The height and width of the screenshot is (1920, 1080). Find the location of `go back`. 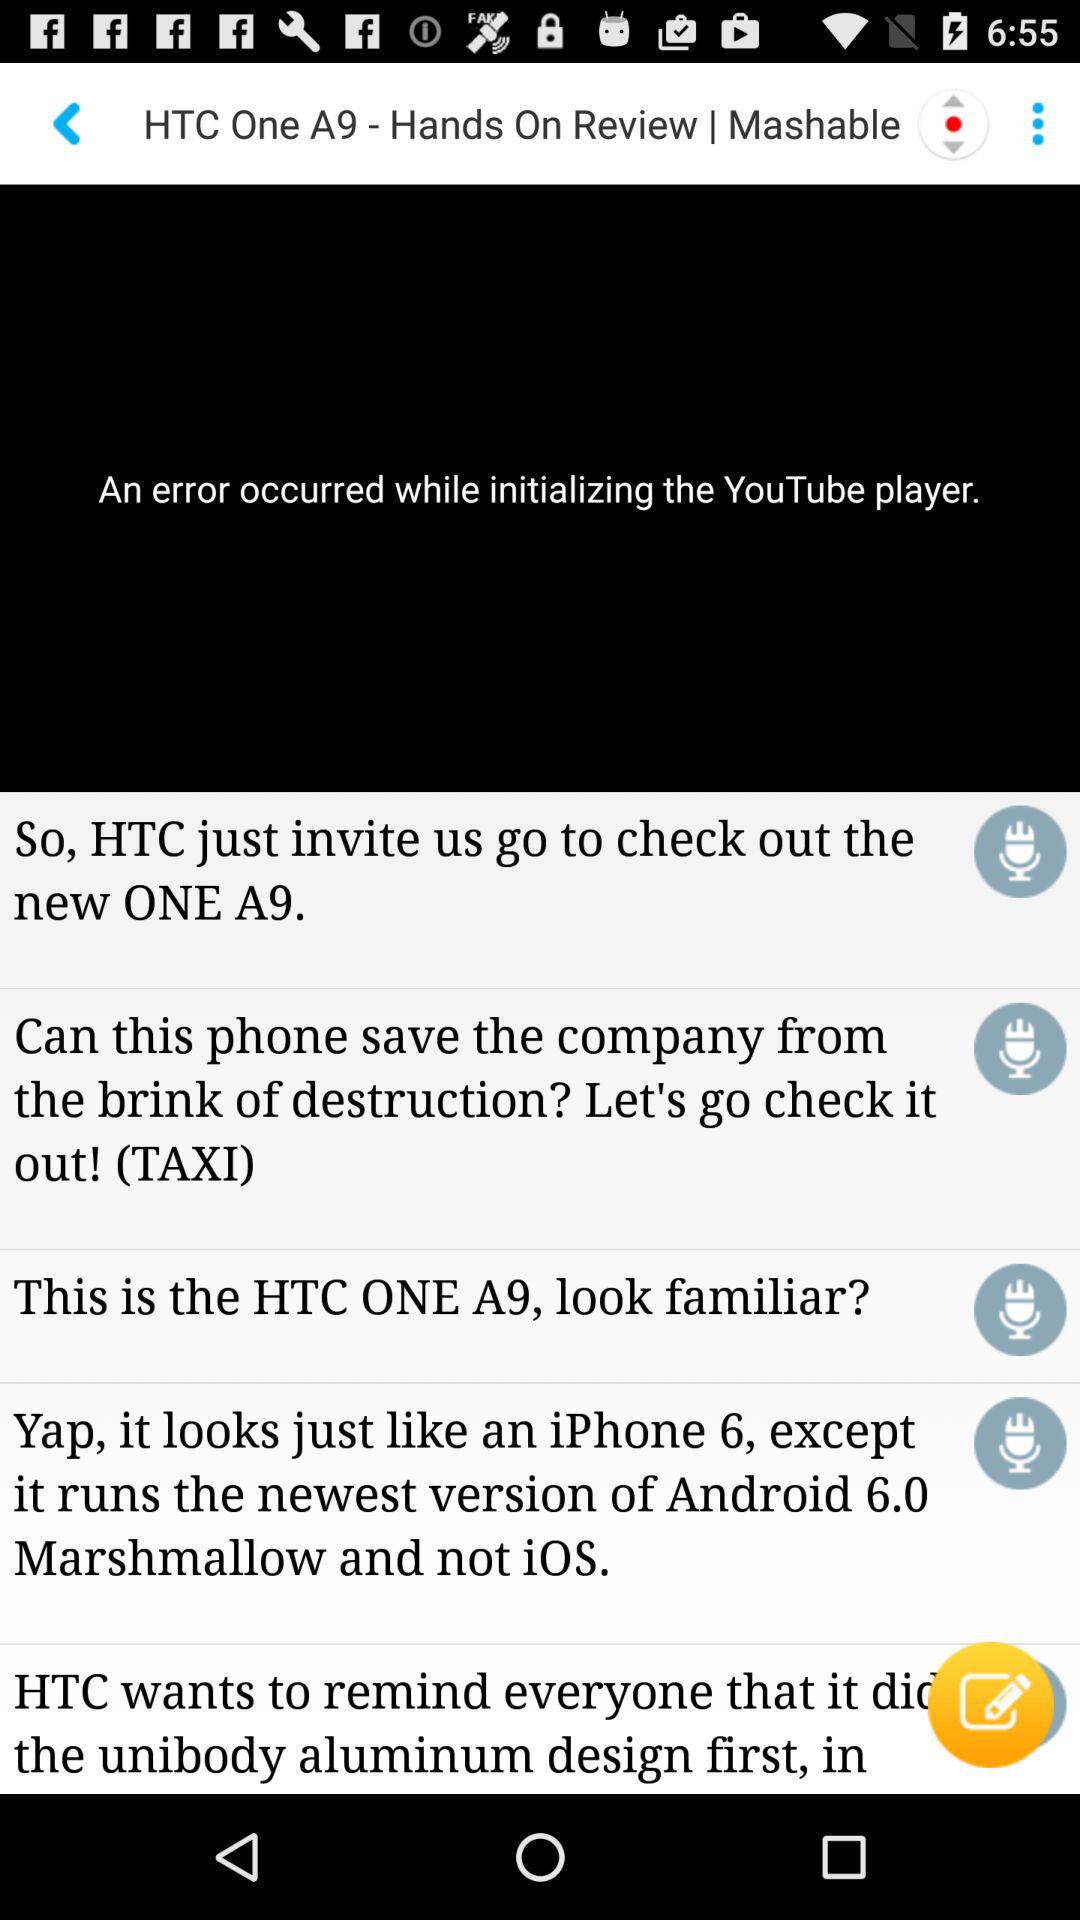

go back is located at coordinates (68, 124).